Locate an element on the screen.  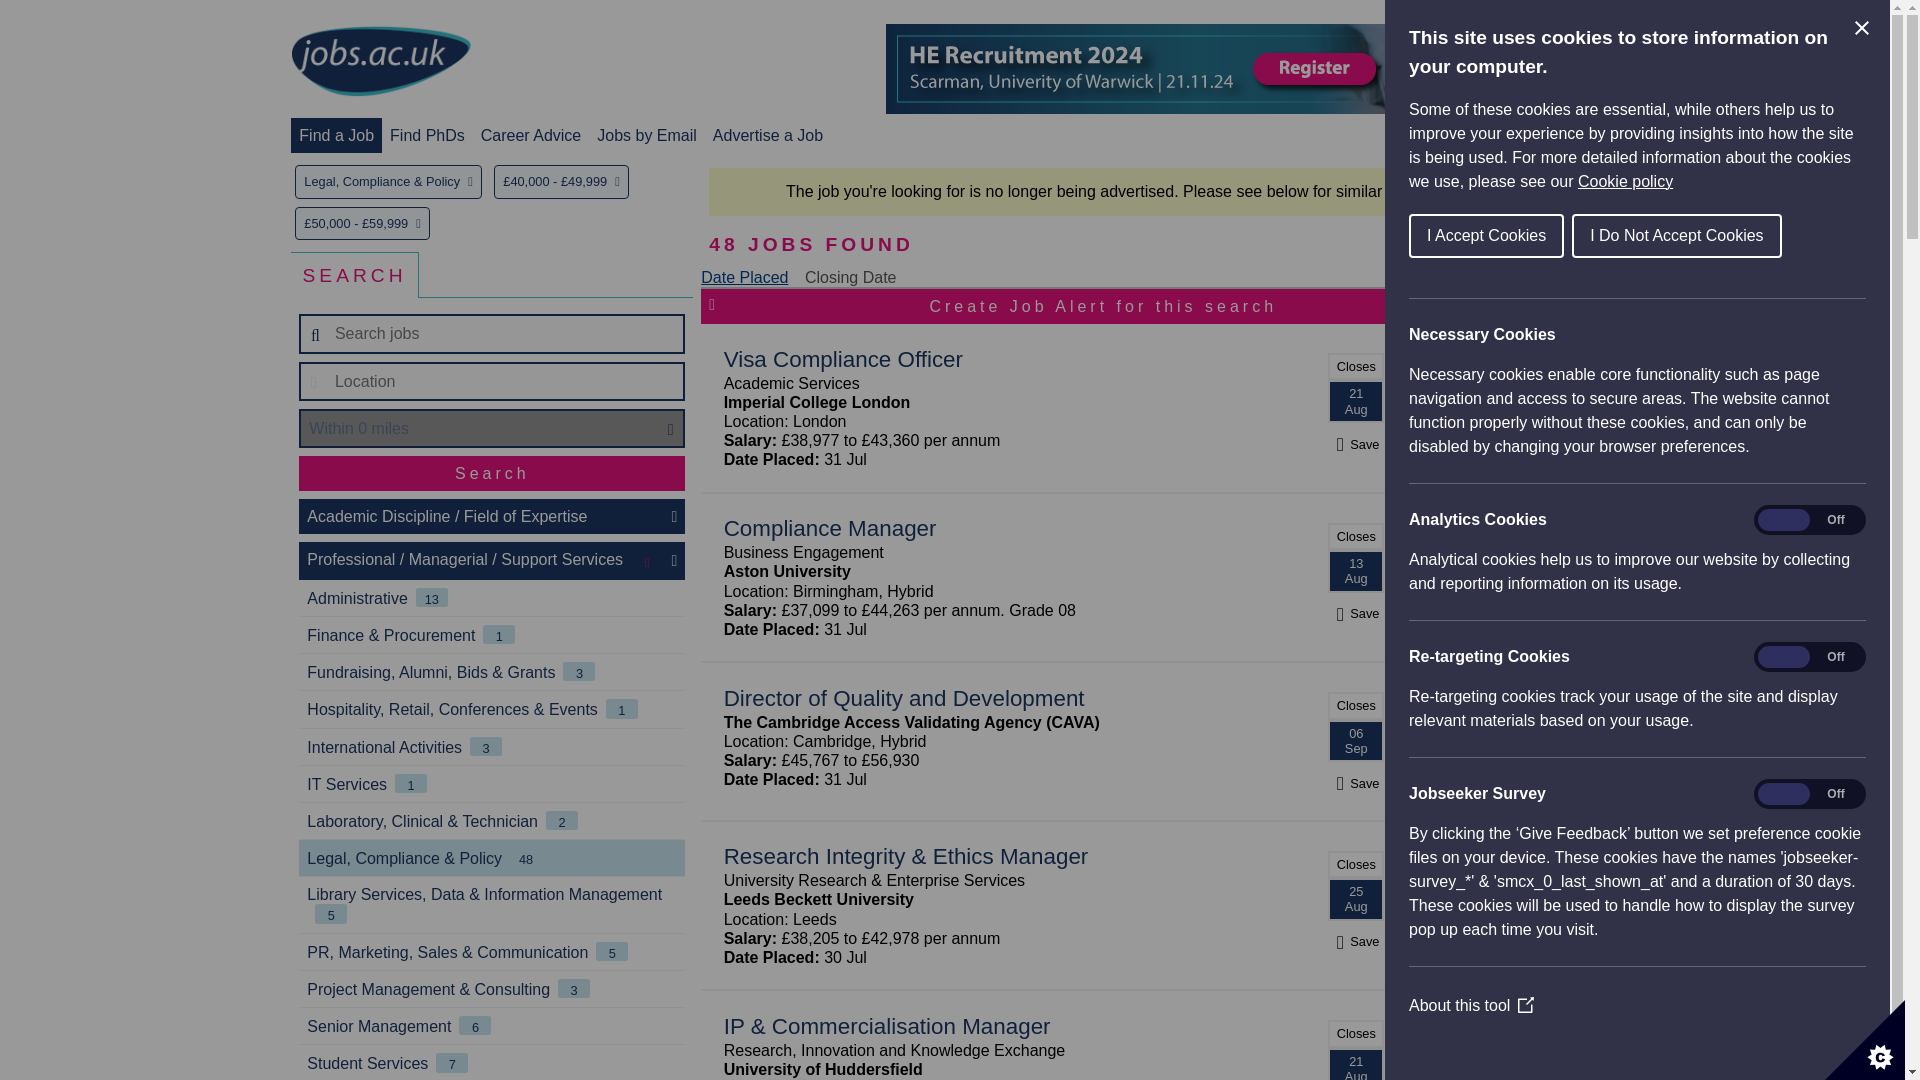
Save job is located at coordinates (1355, 783).